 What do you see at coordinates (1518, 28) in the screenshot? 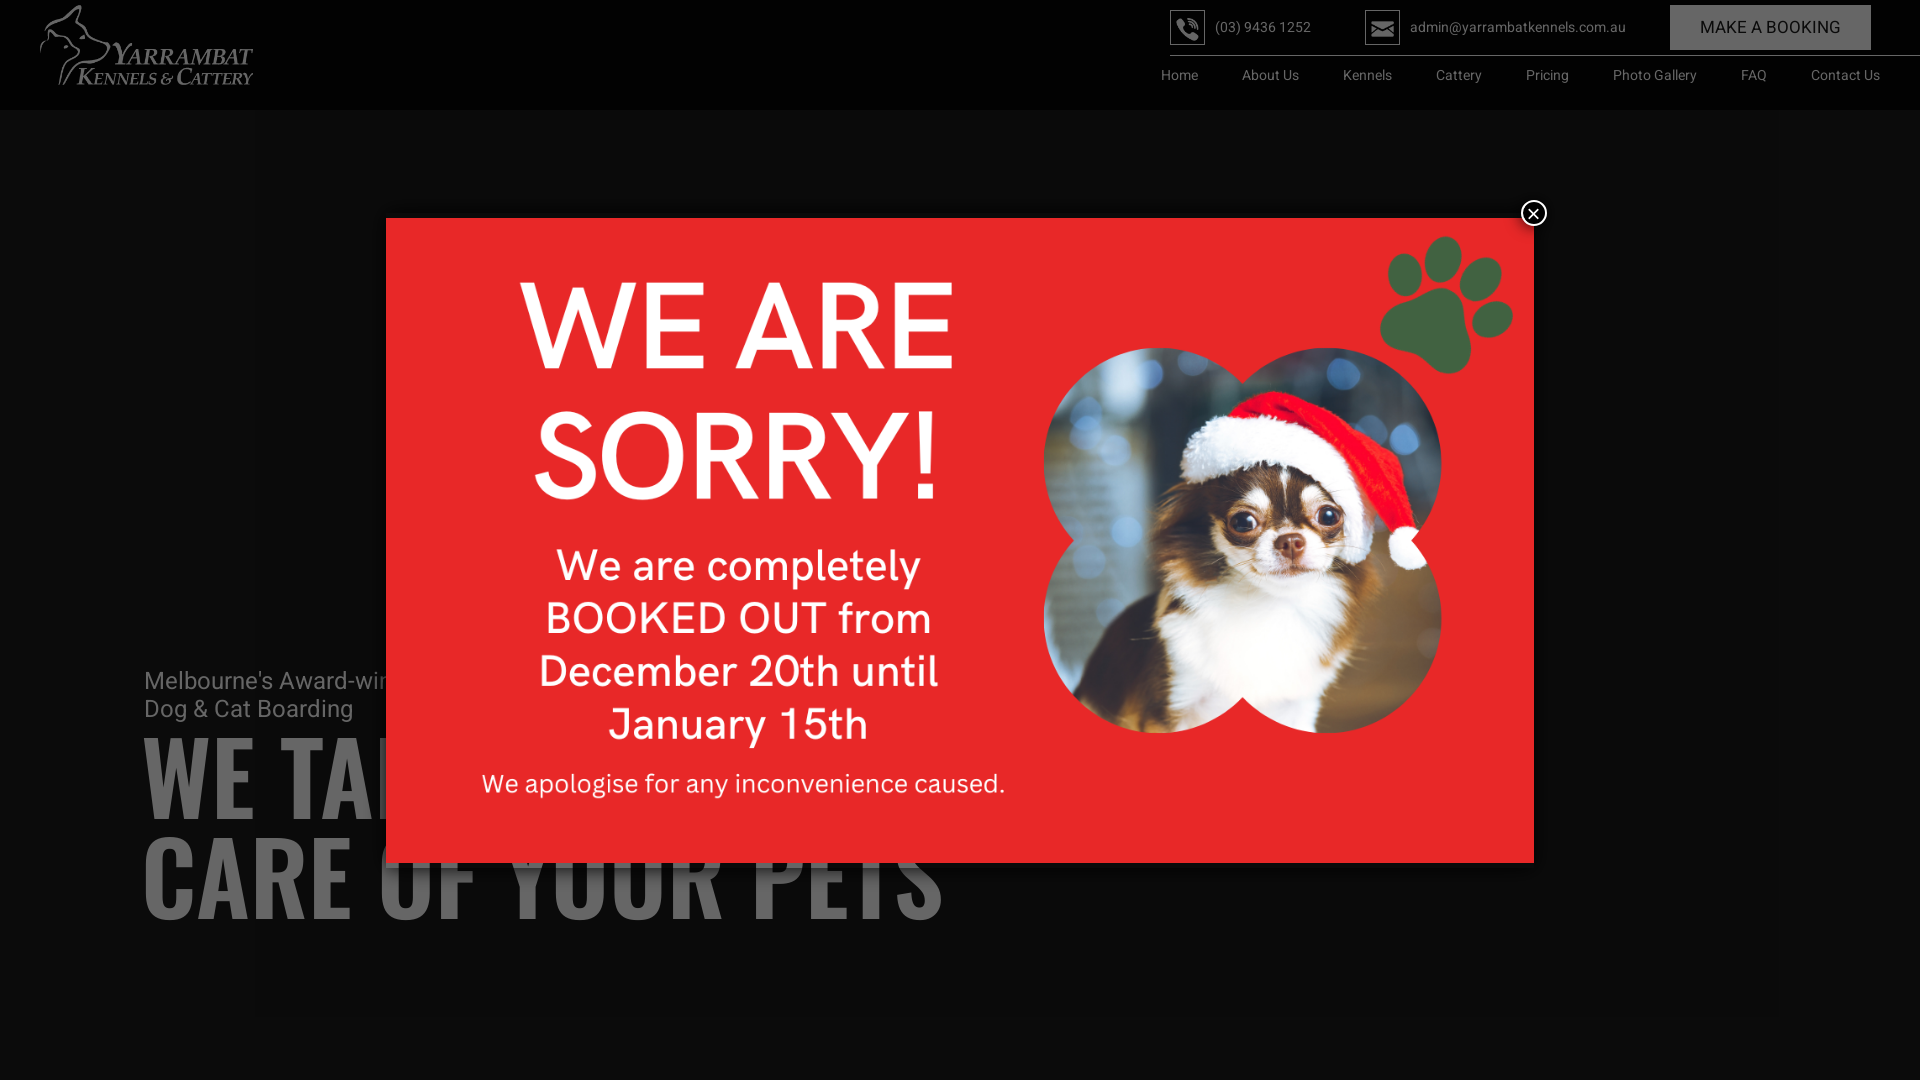
I see `admin@yarrambatkennels.com.au` at bounding box center [1518, 28].